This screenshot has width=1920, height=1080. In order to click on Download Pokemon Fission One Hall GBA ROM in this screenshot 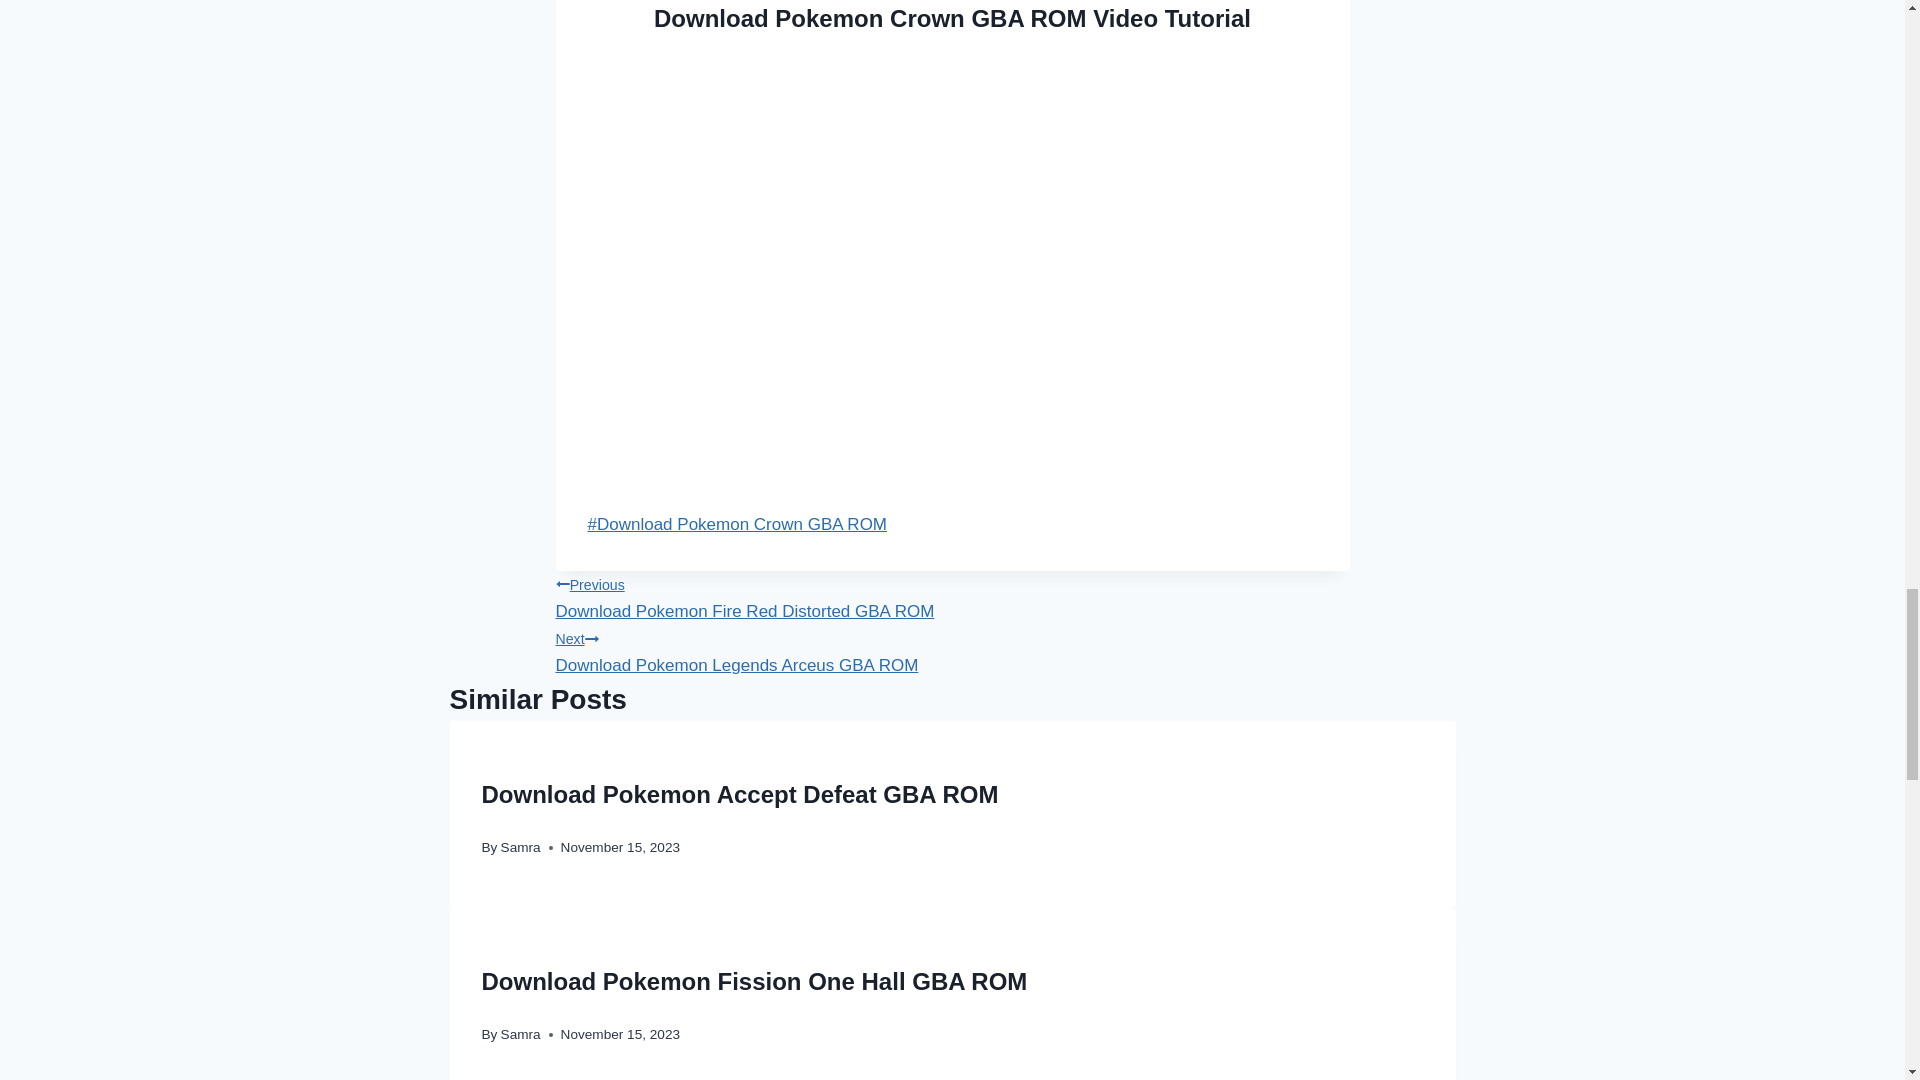, I will do `click(952, 650)`.